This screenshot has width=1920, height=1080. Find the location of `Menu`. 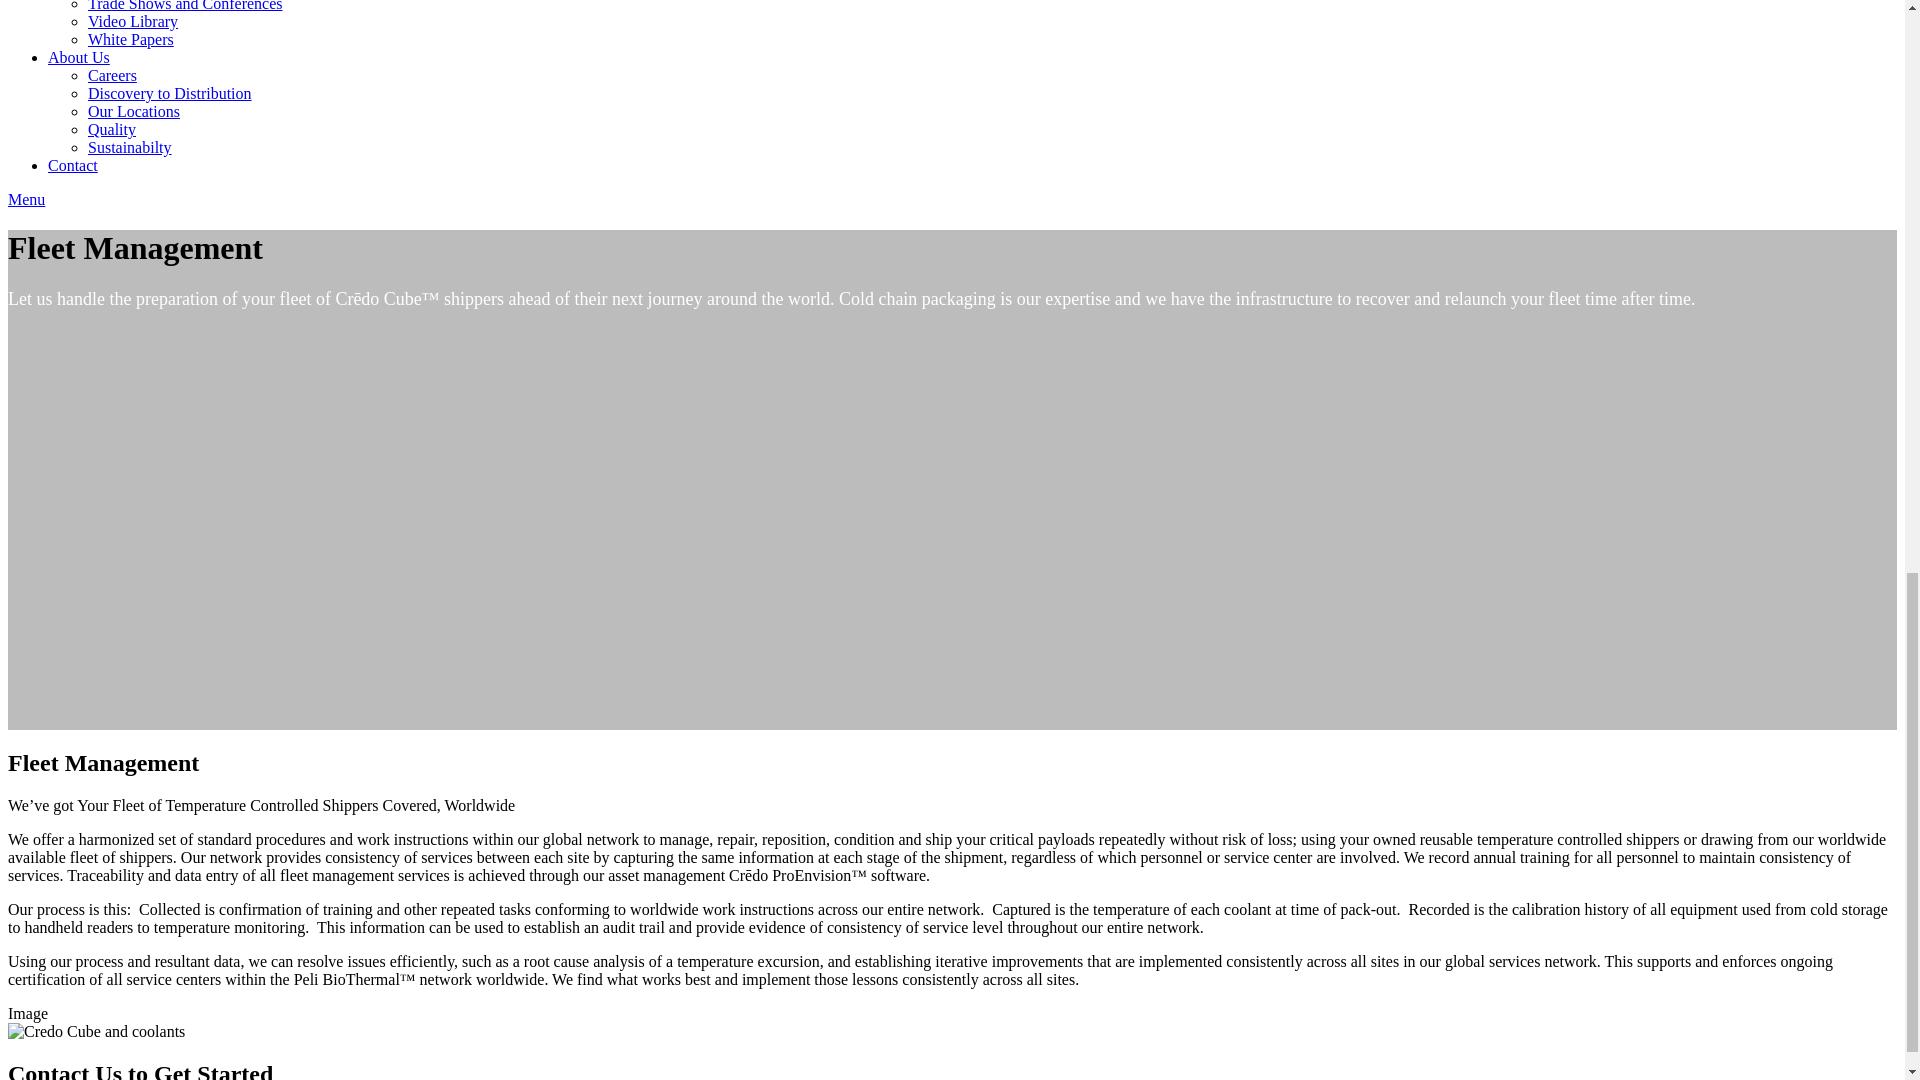

Menu is located at coordinates (26, 200).